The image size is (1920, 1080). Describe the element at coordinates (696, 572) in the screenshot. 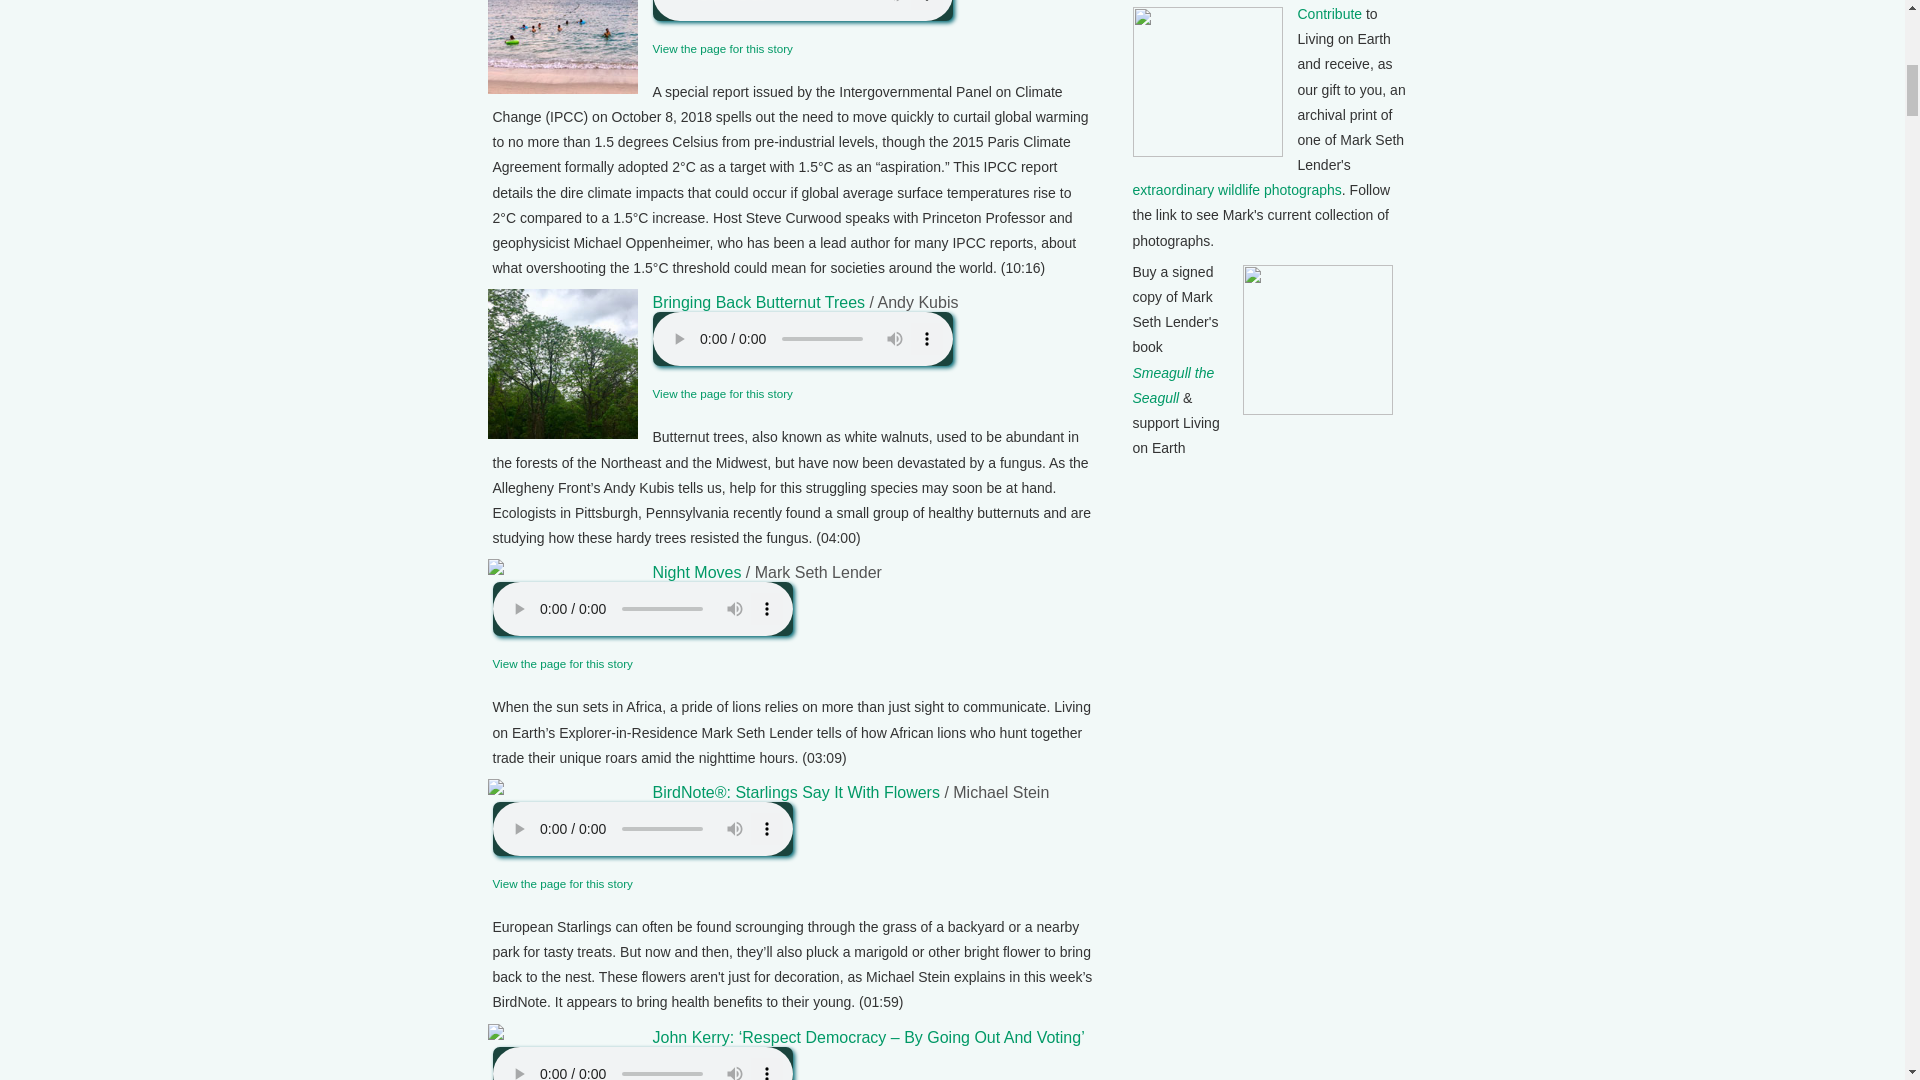

I see `Night Moves` at that location.